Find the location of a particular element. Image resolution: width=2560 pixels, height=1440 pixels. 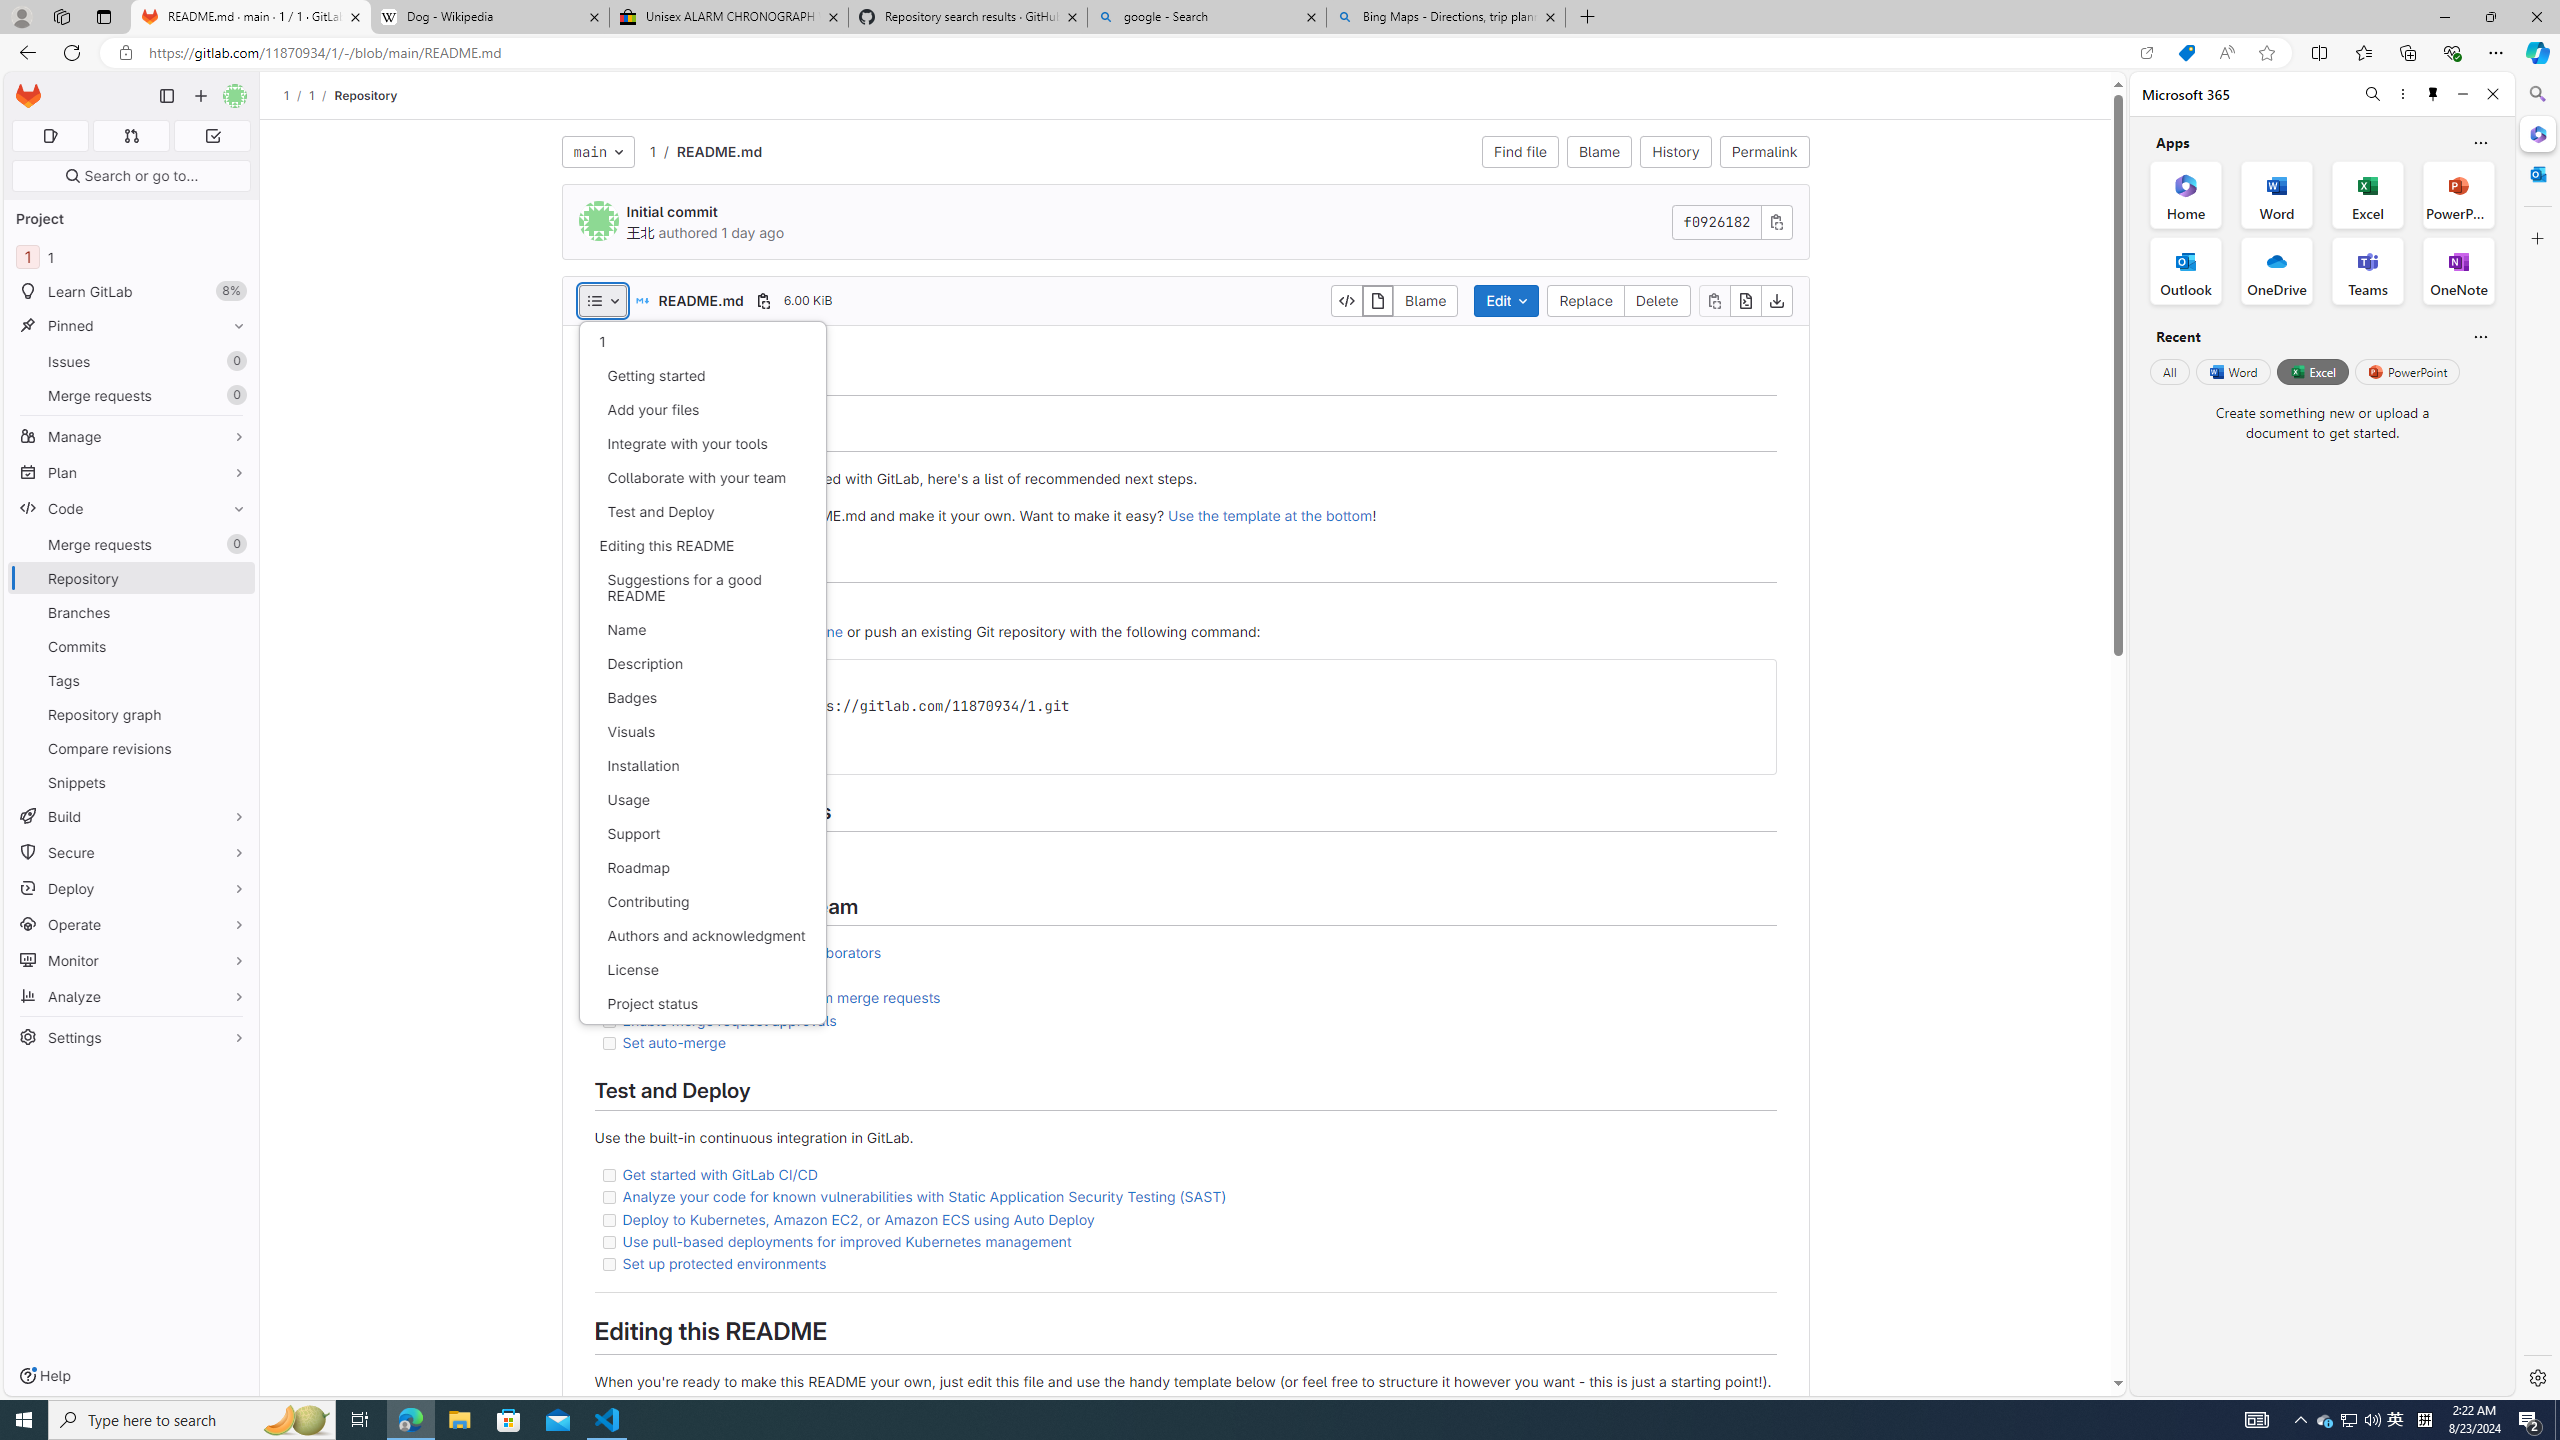

Pin Compare revisions is located at coordinates (234, 748).